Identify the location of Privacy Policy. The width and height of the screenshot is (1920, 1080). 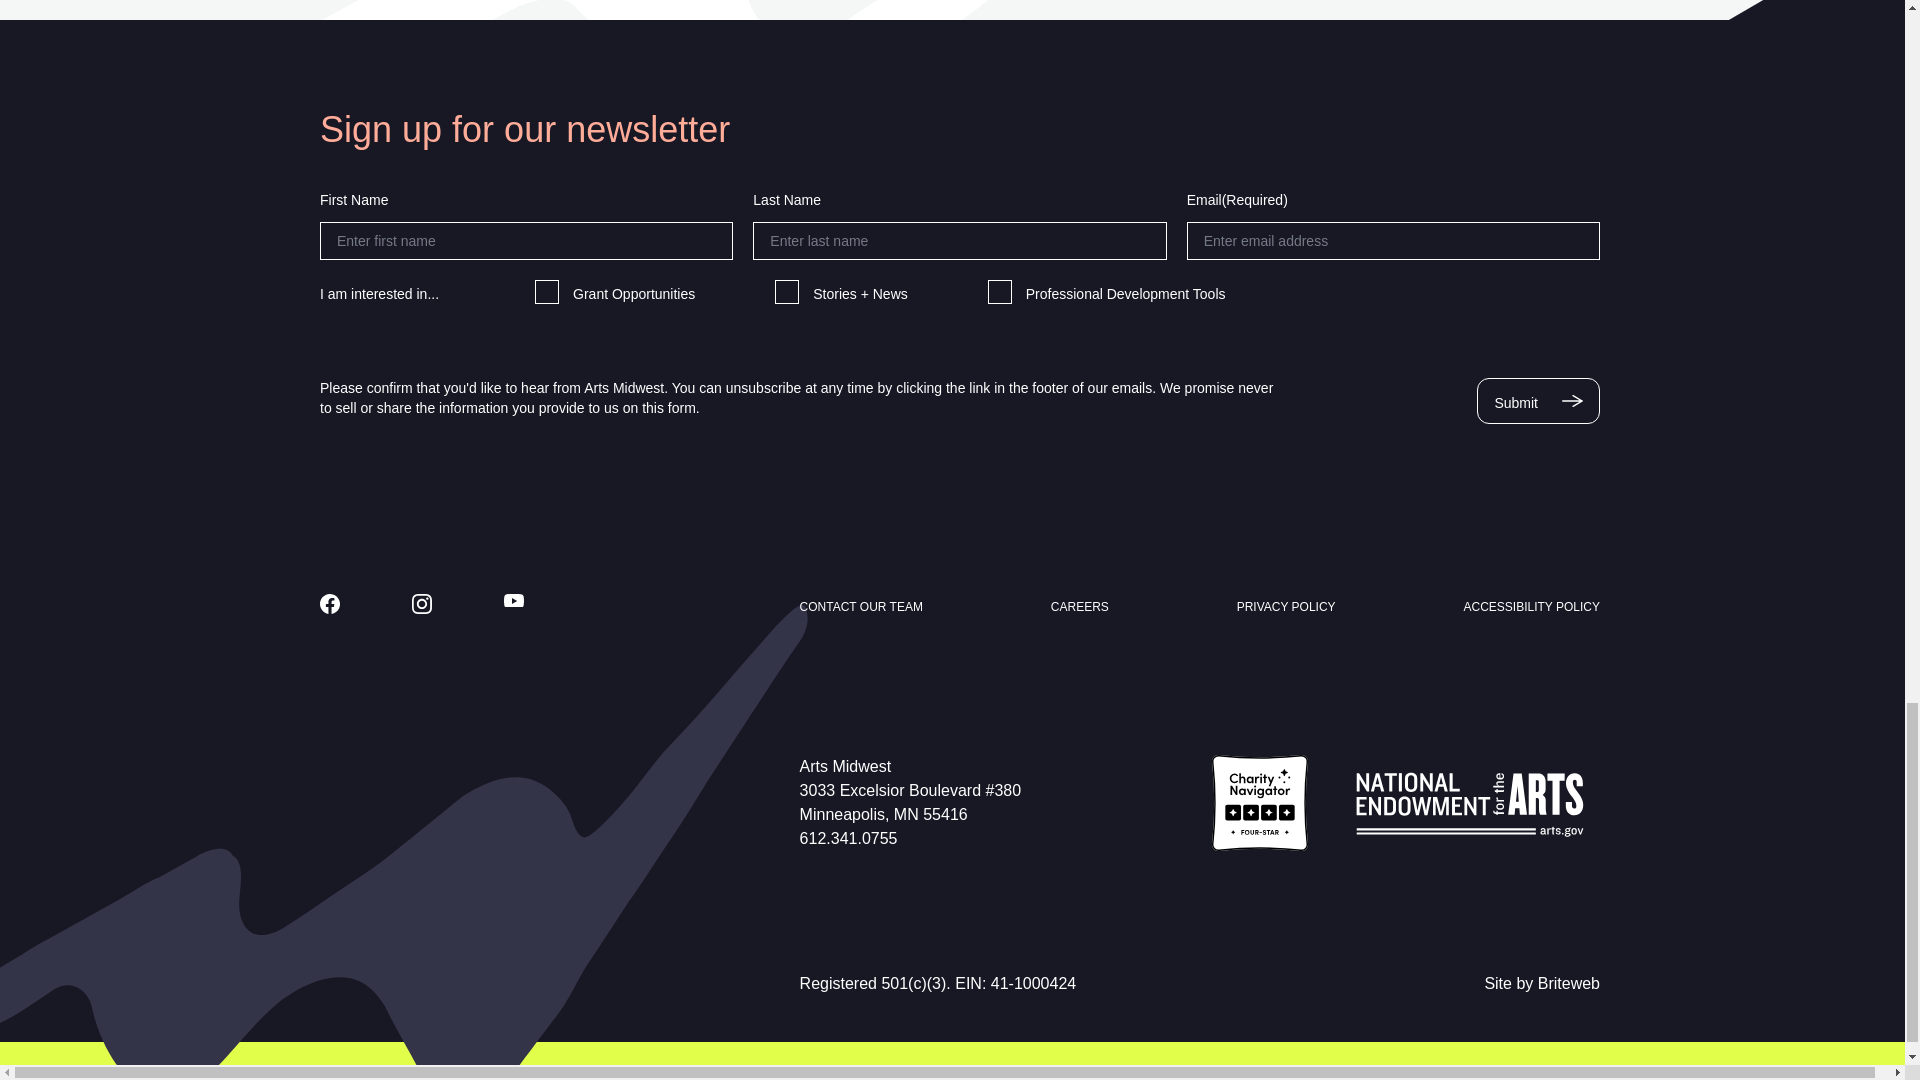
(1286, 607).